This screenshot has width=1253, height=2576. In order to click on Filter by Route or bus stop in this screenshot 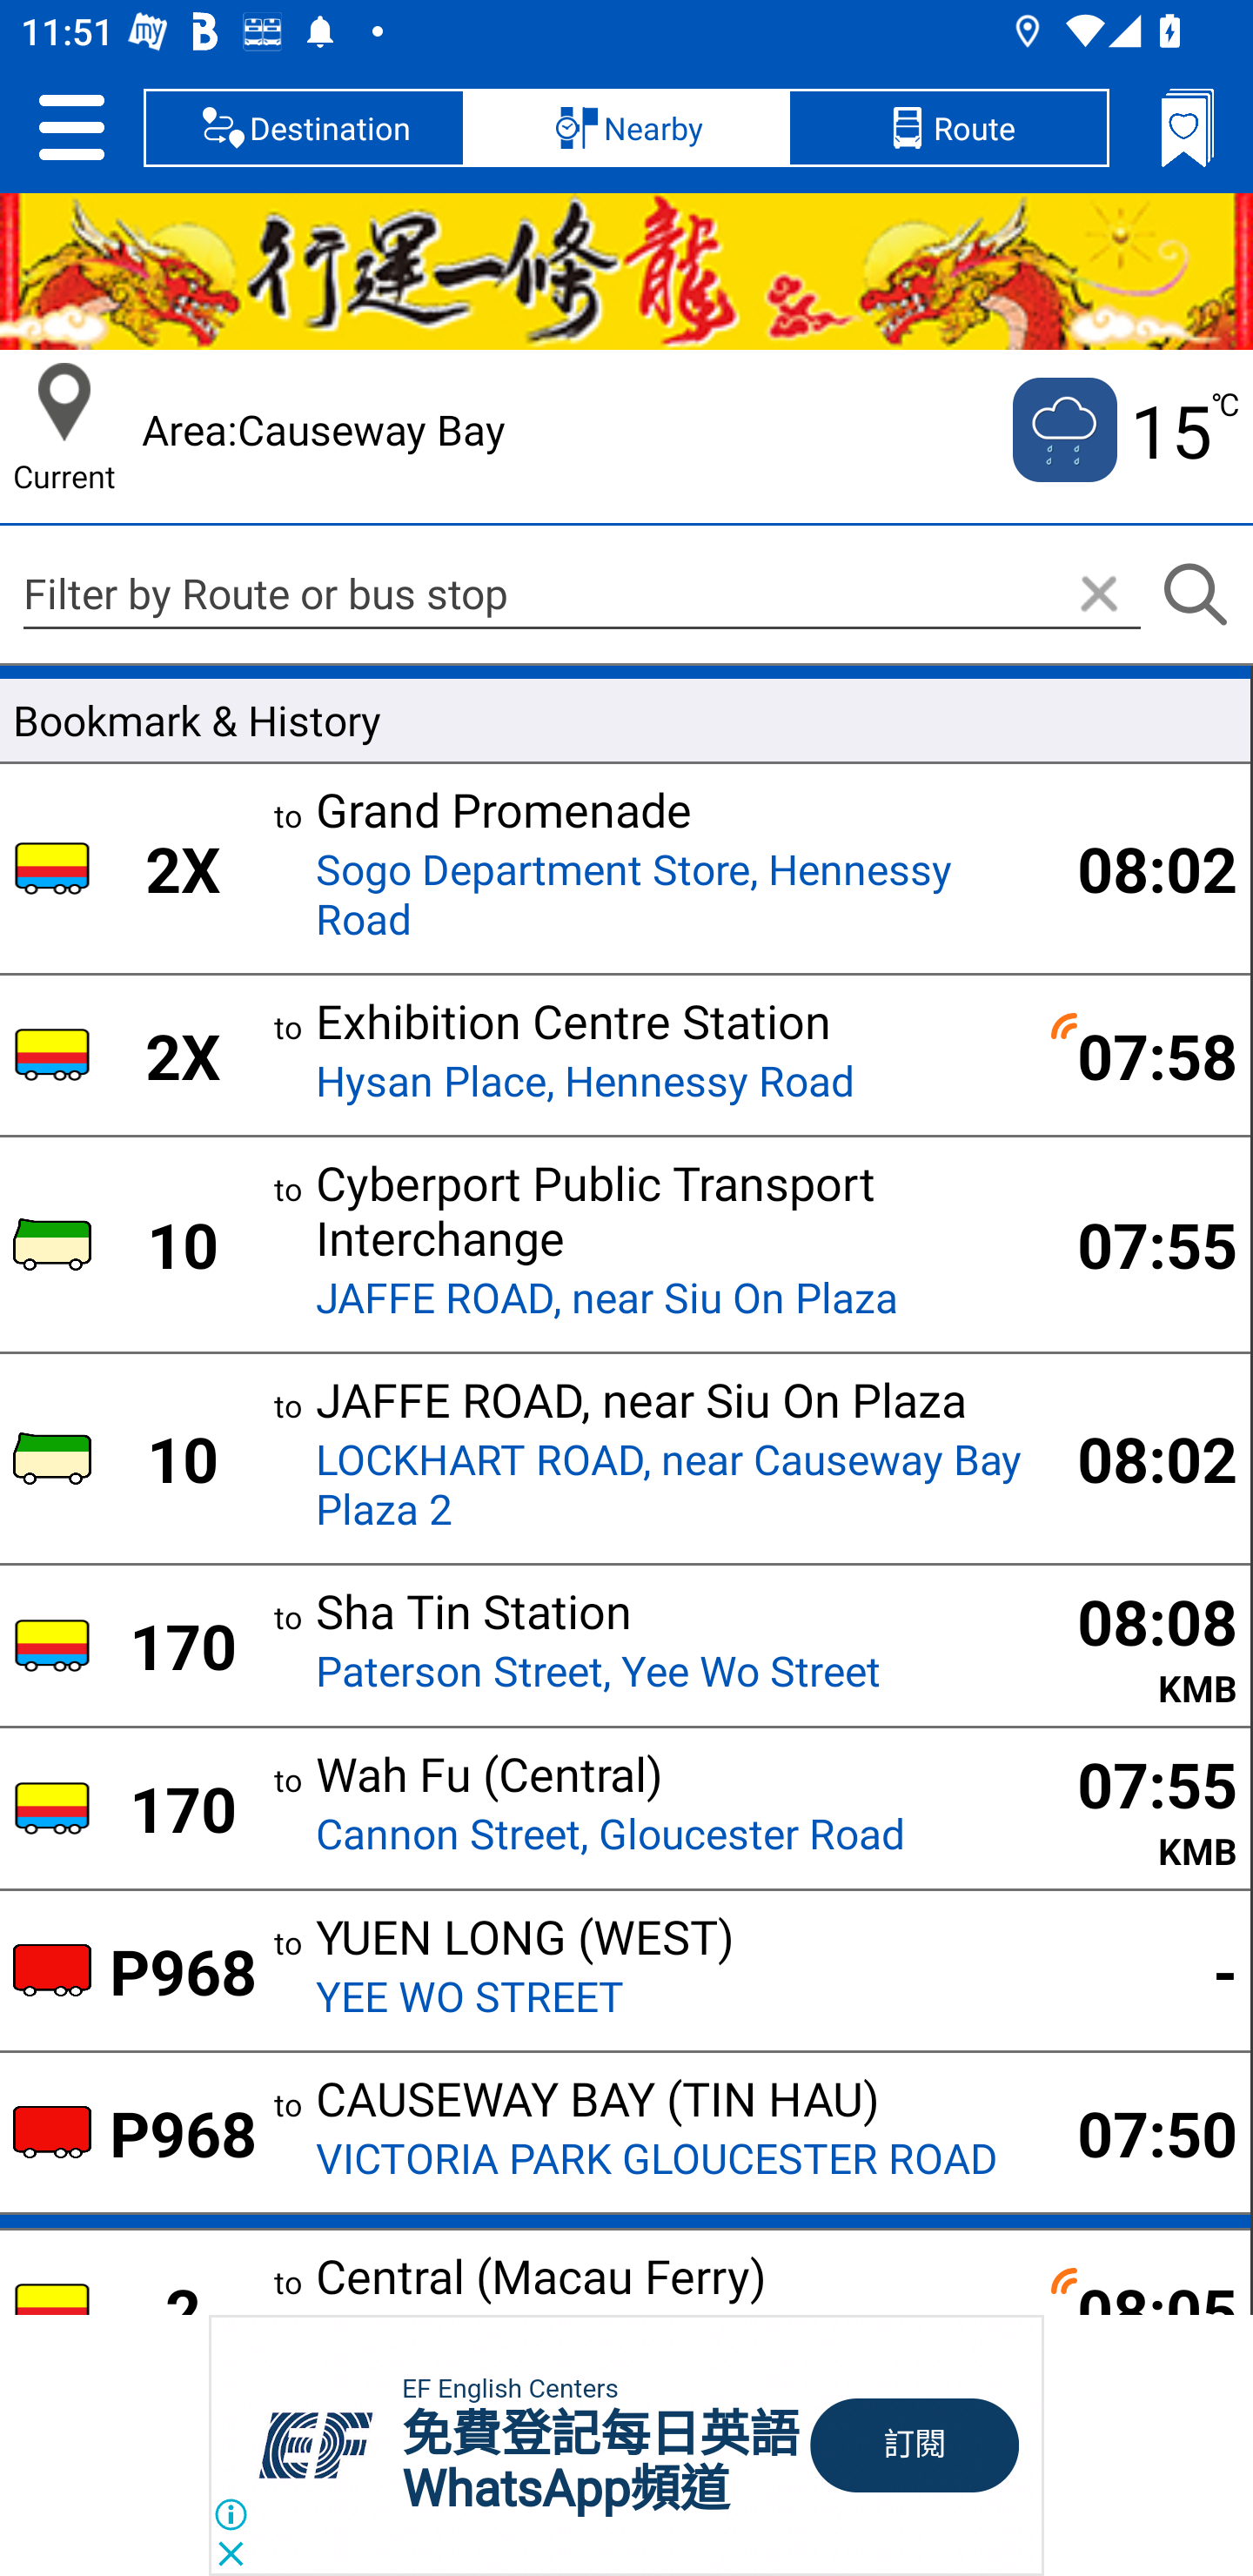, I will do `click(581, 594)`.